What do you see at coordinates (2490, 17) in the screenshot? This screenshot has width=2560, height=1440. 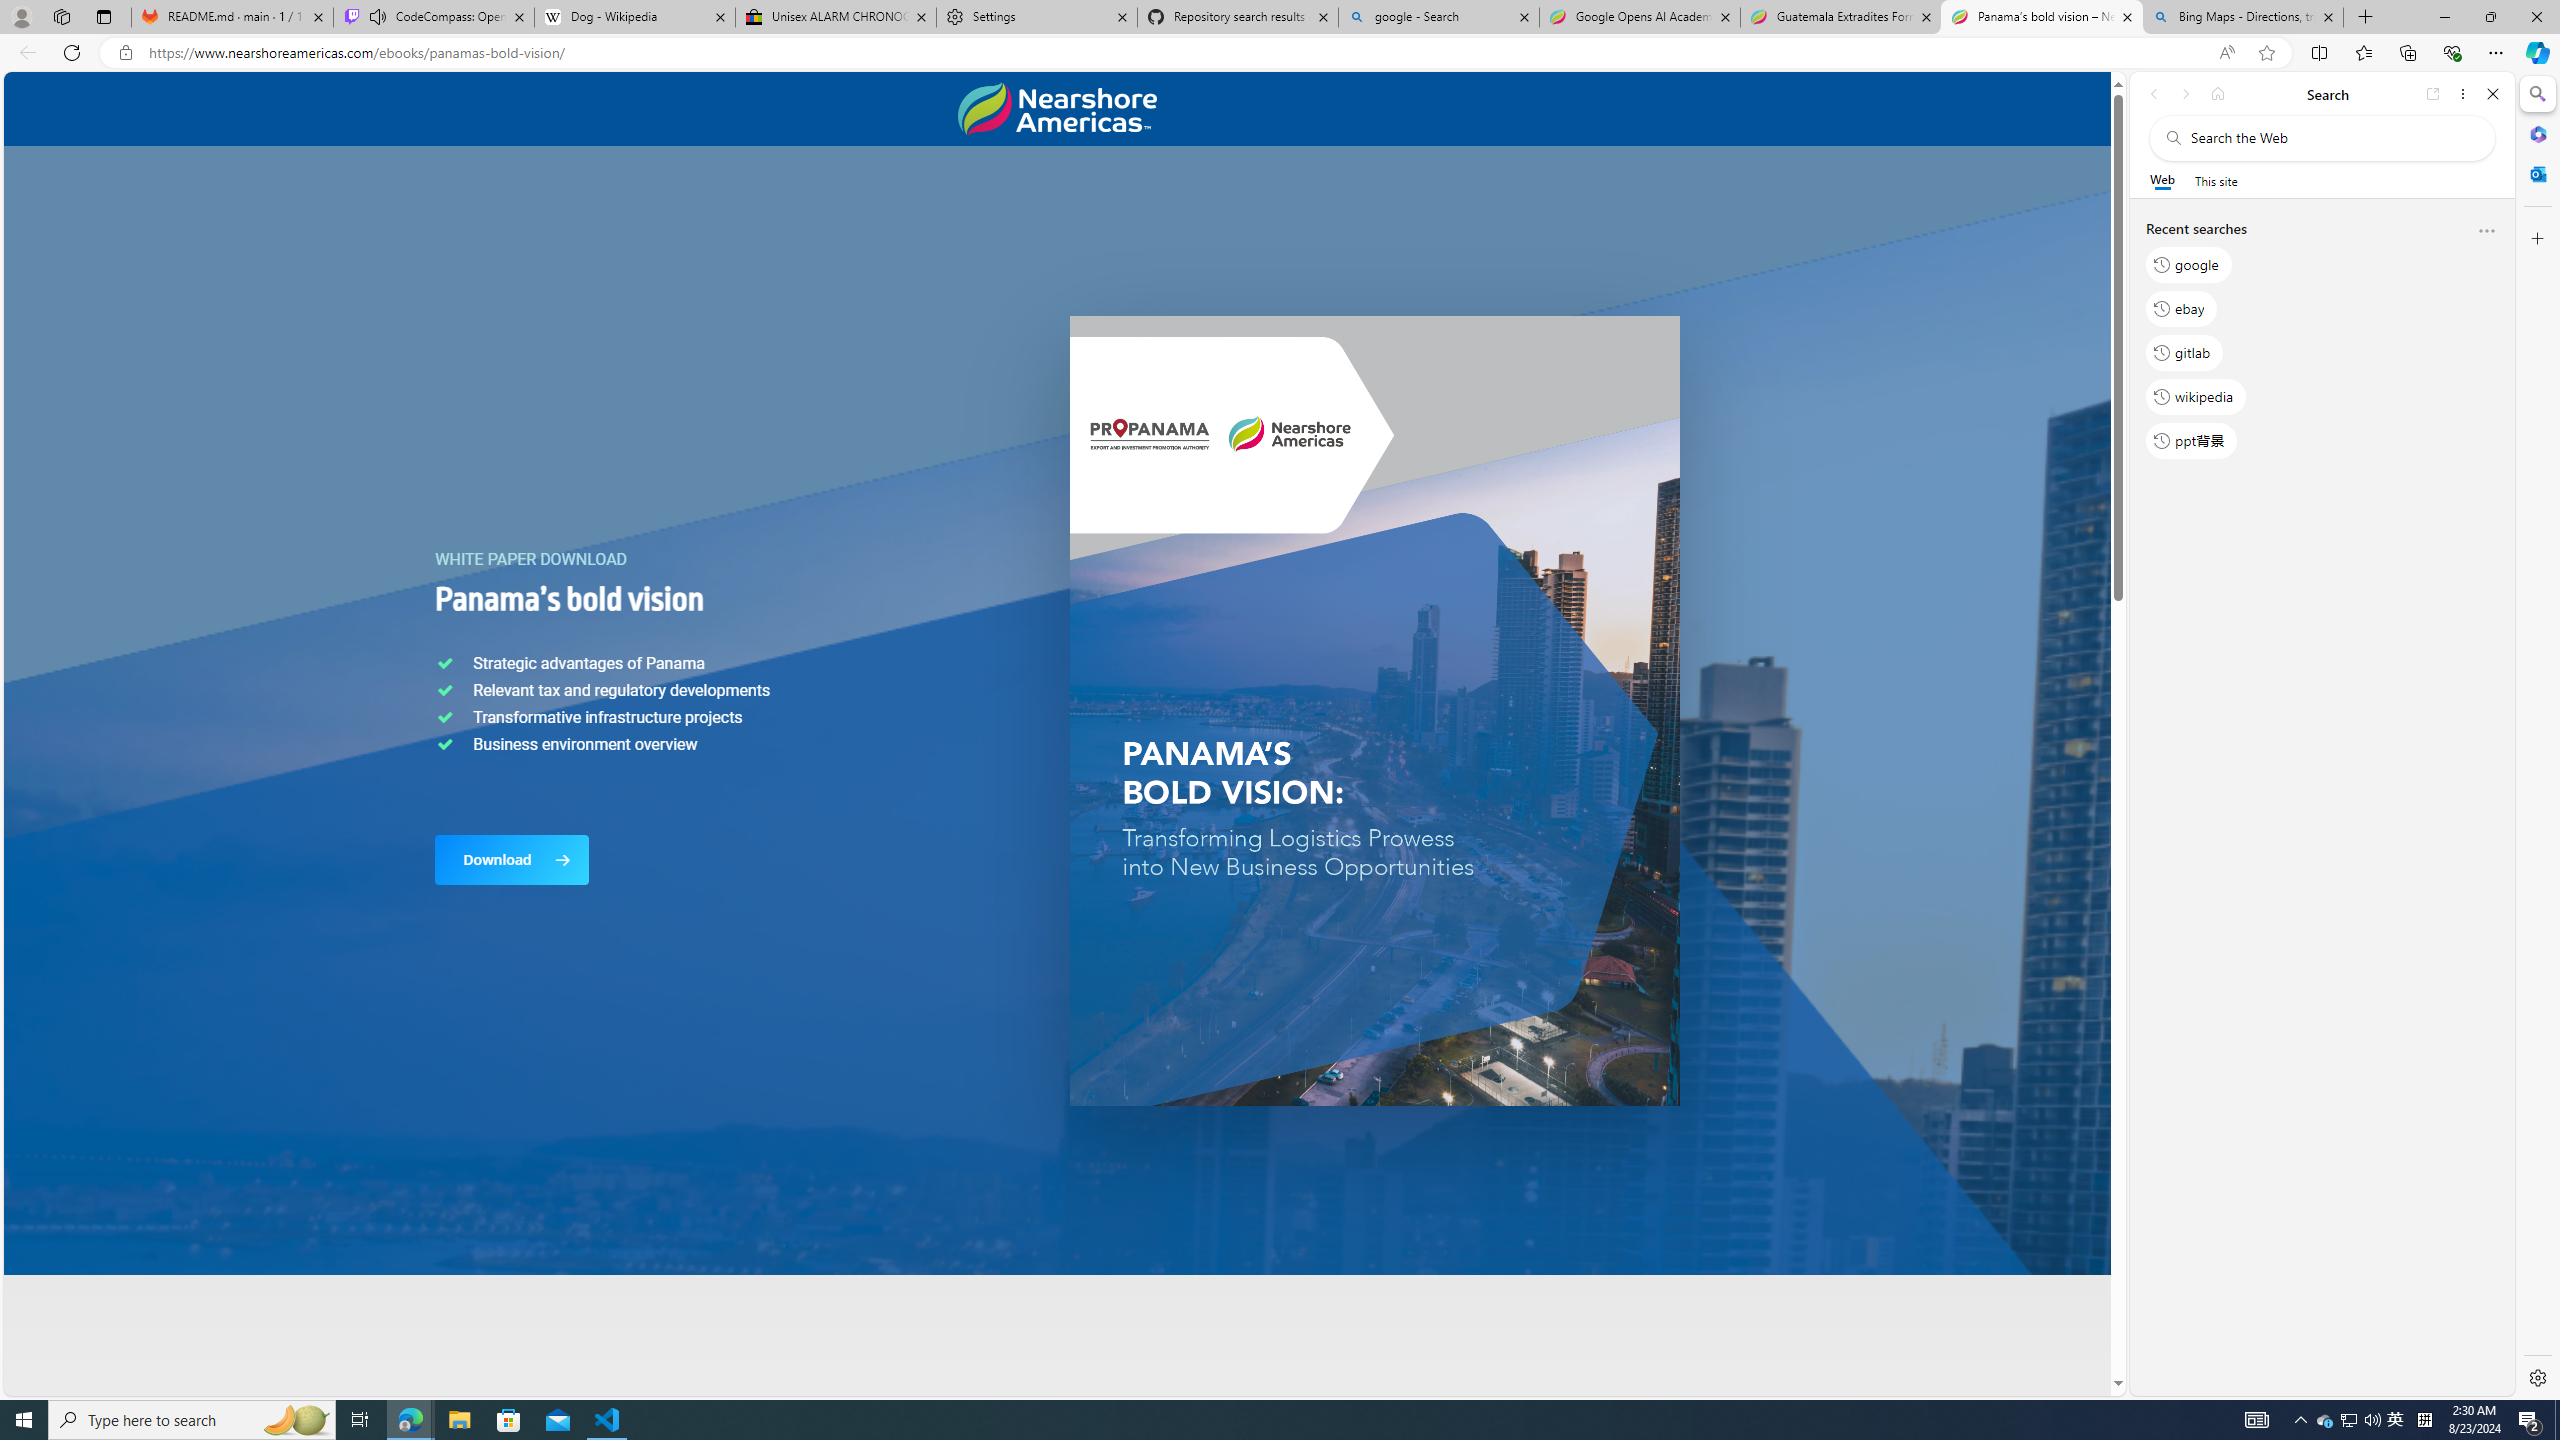 I see `Restore` at bounding box center [2490, 17].